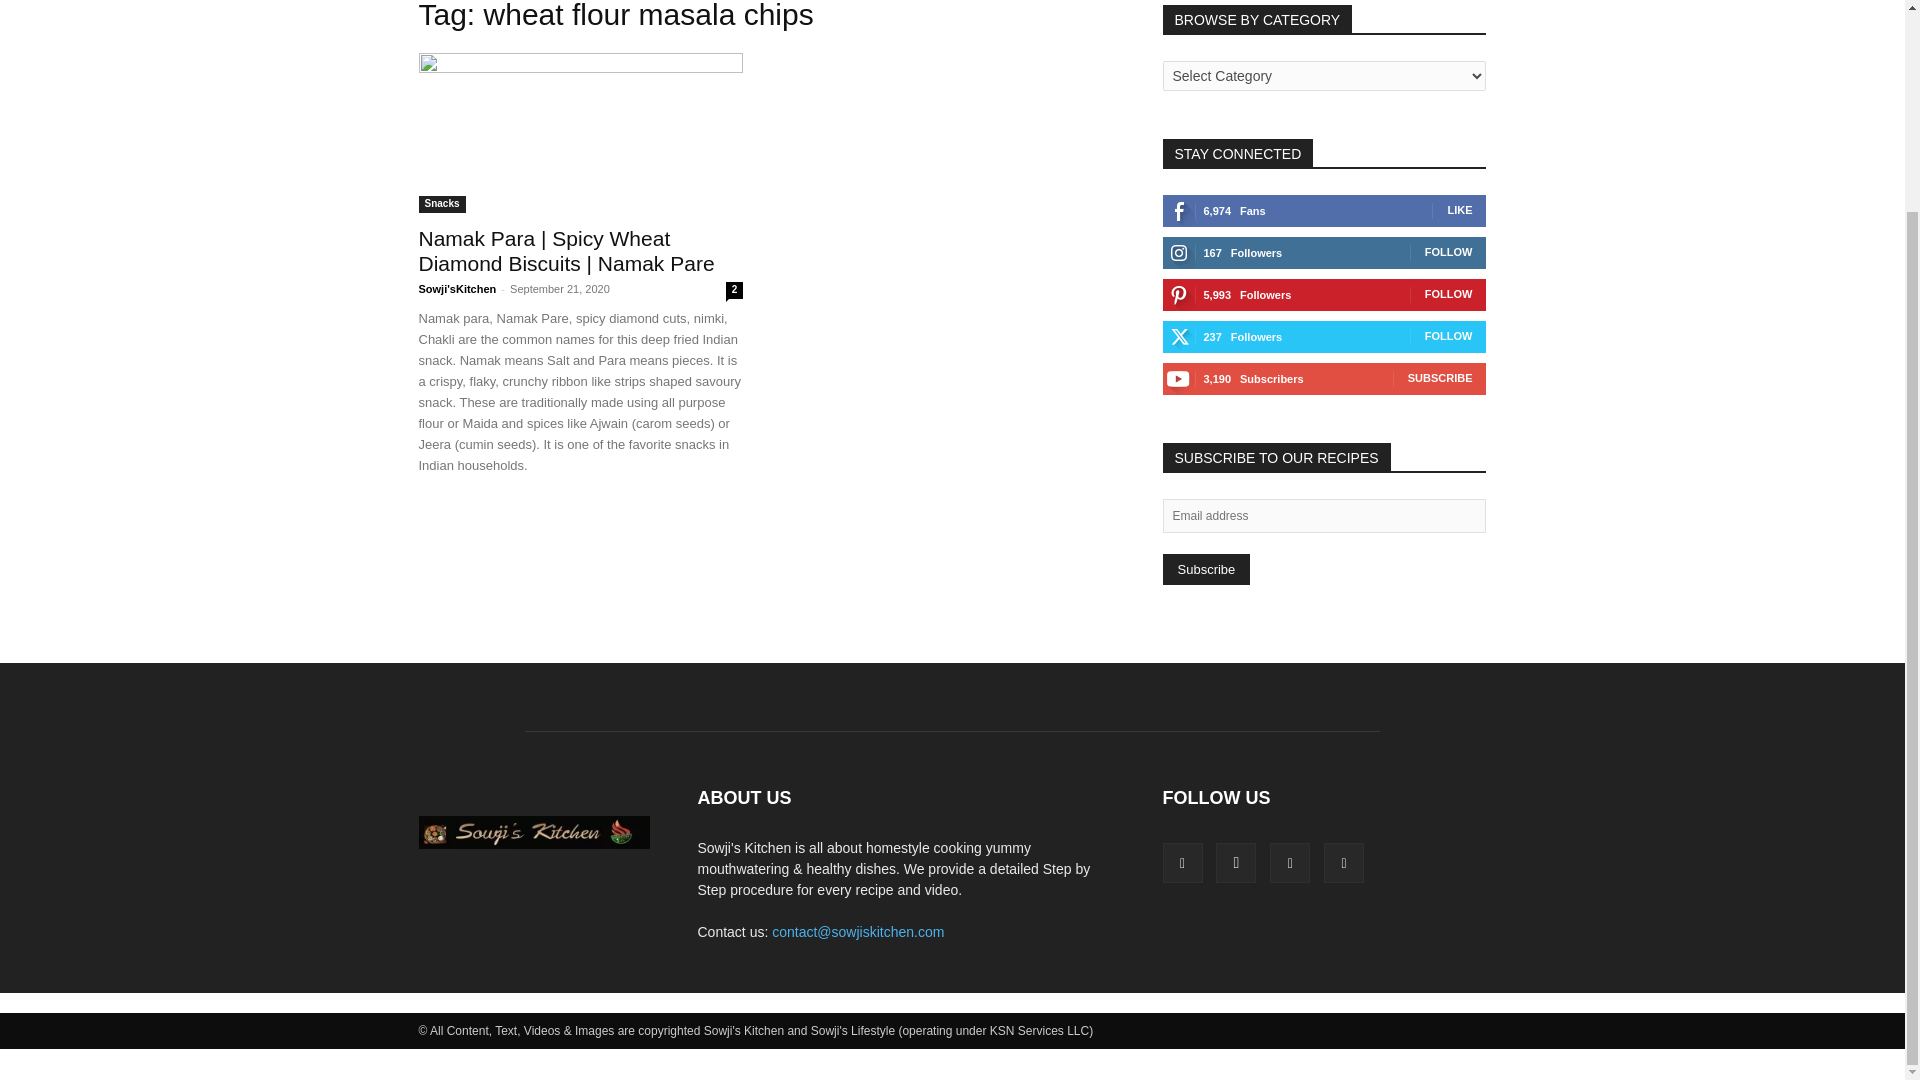 The width and height of the screenshot is (1920, 1080). What do you see at coordinates (1460, 210) in the screenshot?
I see `LIKE` at bounding box center [1460, 210].